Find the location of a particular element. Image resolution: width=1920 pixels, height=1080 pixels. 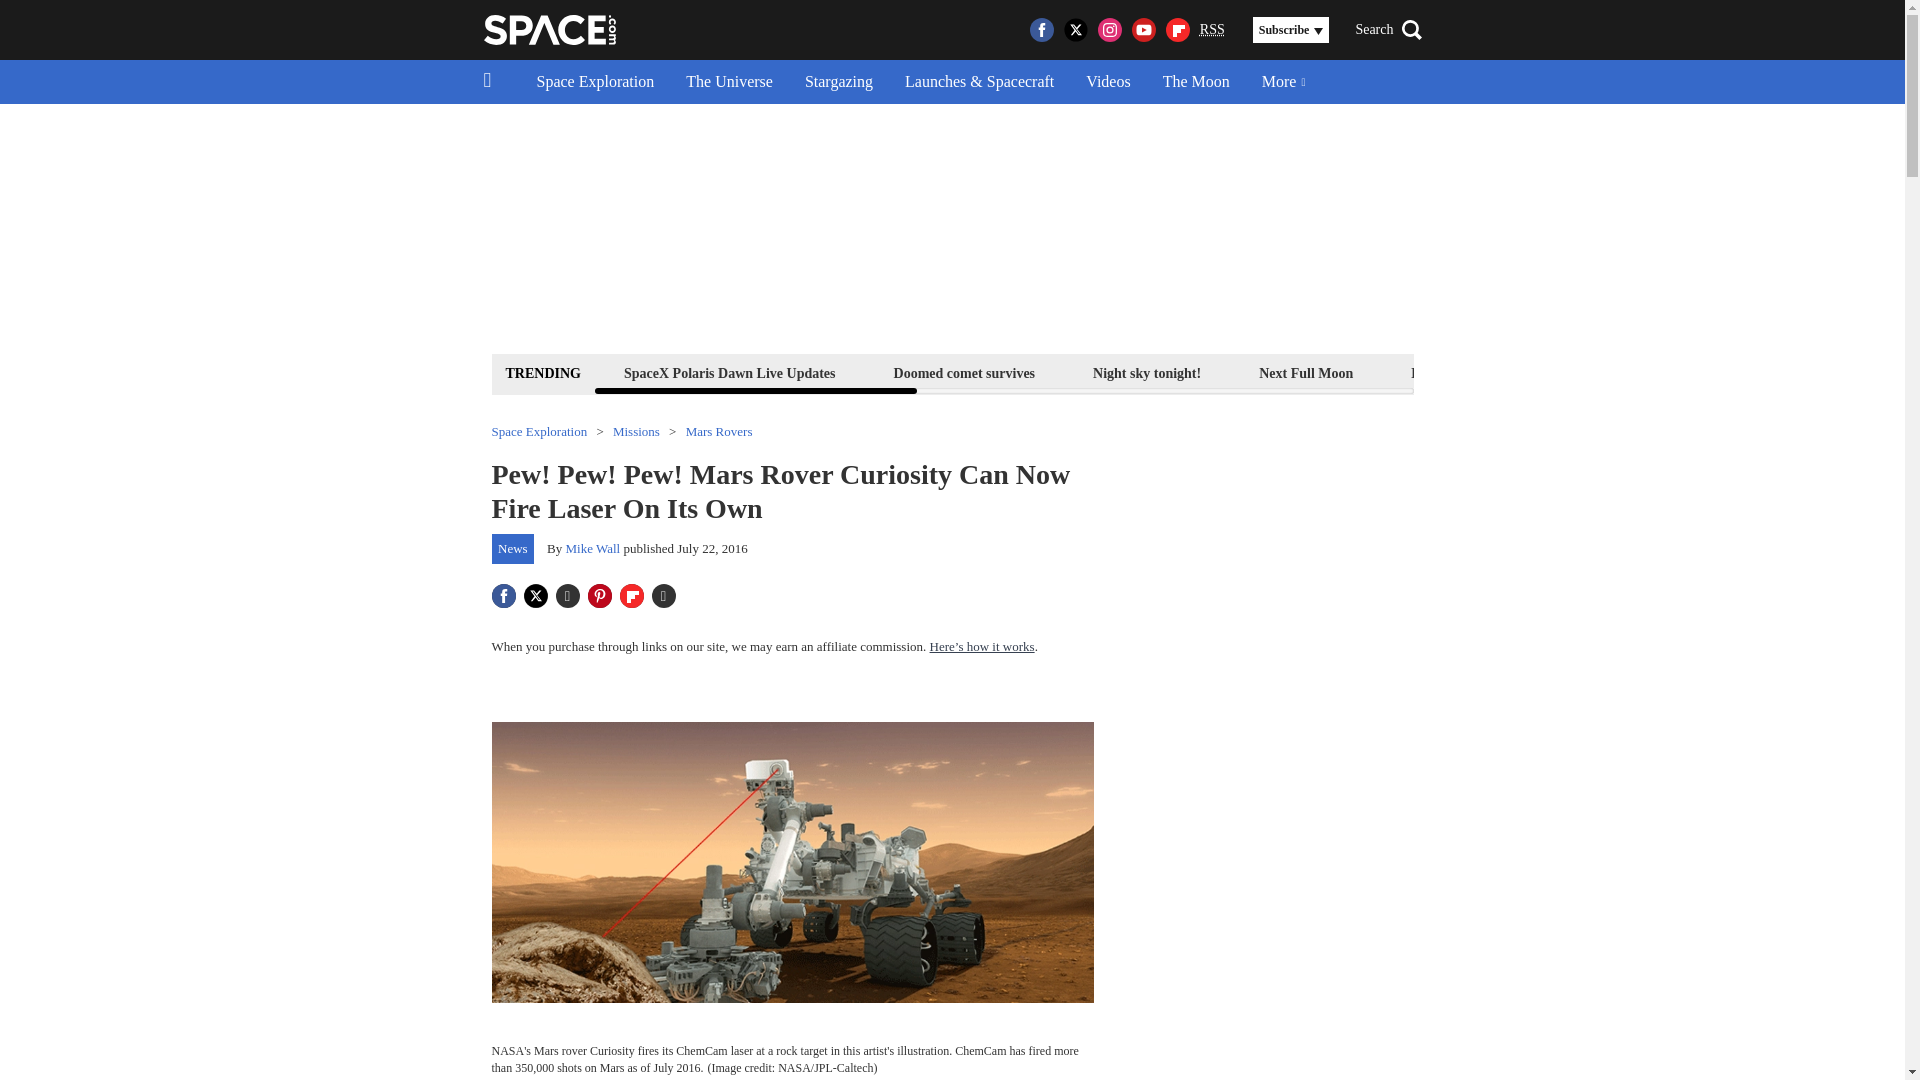

Next Full Moon is located at coordinates (1305, 372).